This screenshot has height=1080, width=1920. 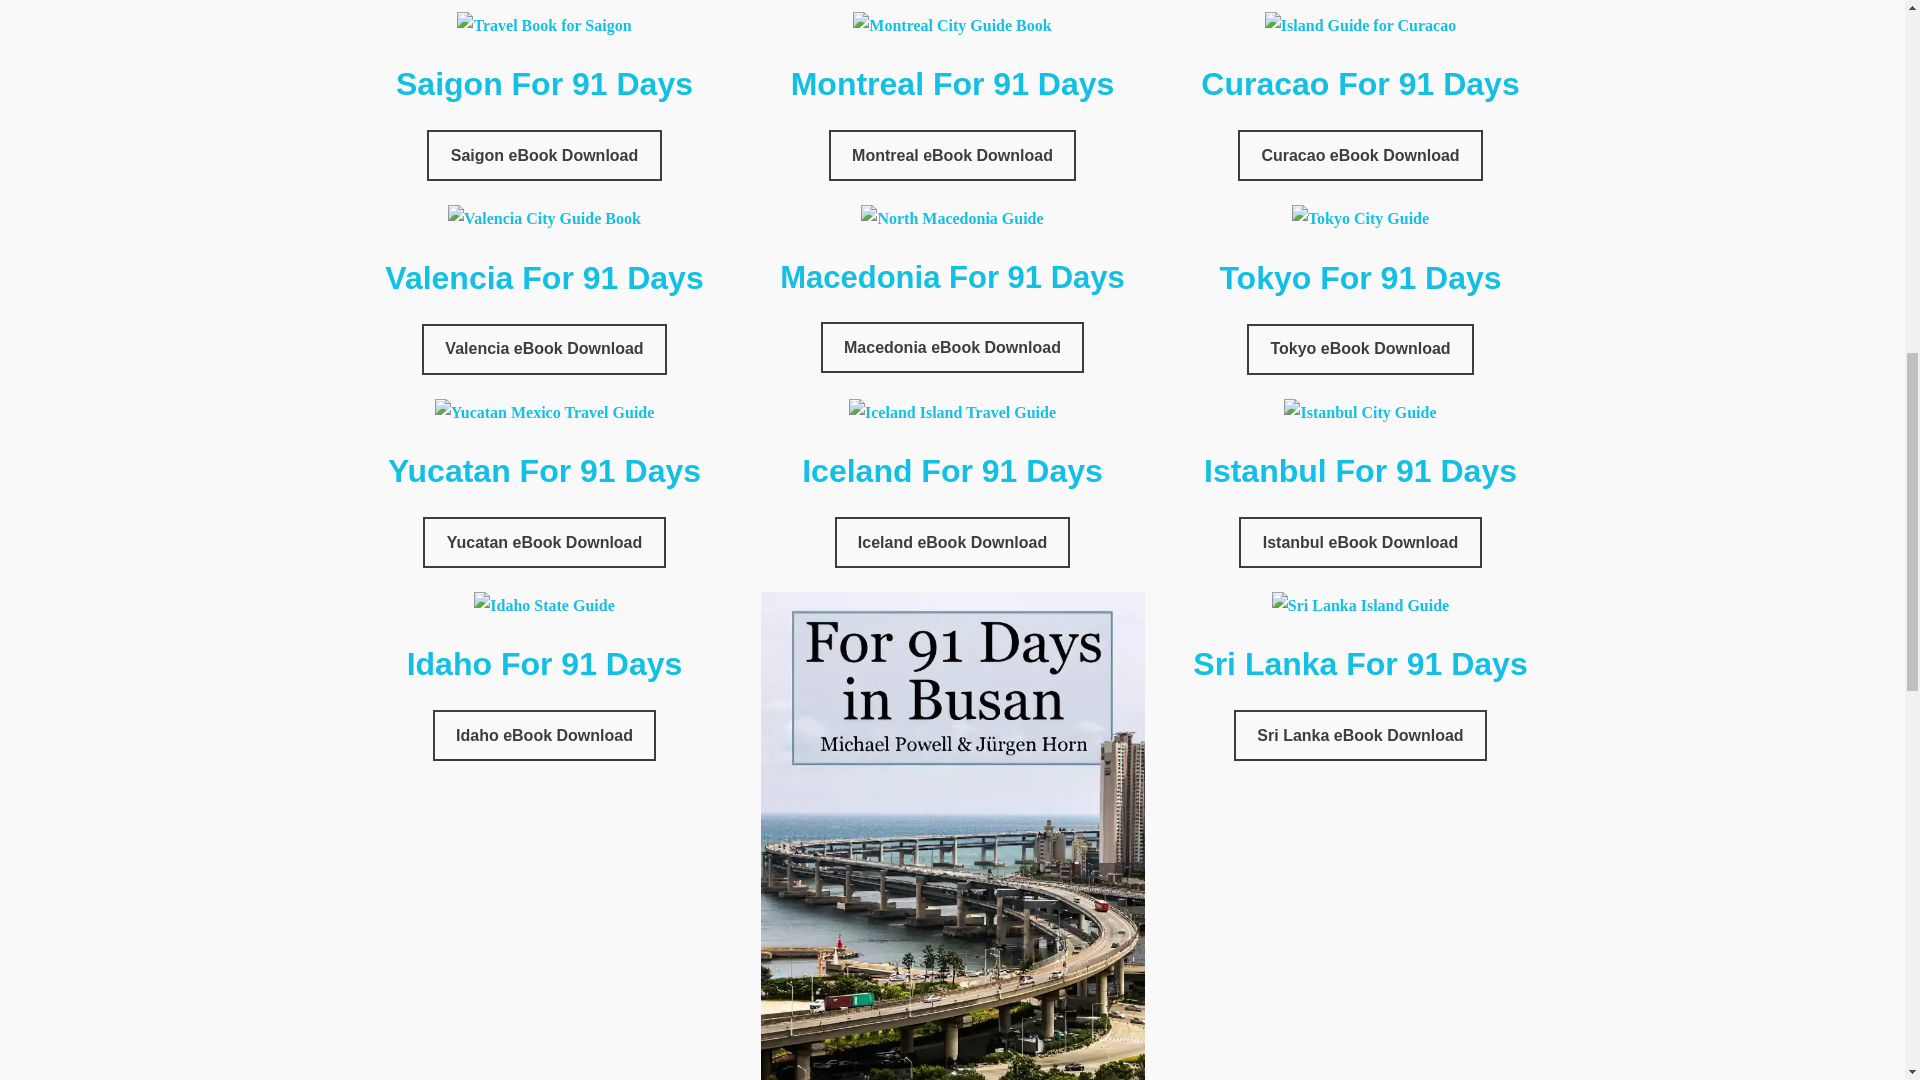 What do you see at coordinates (951, 24) in the screenshot?
I see `Our Travel eBooks 6` at bounding box center [951, 24].